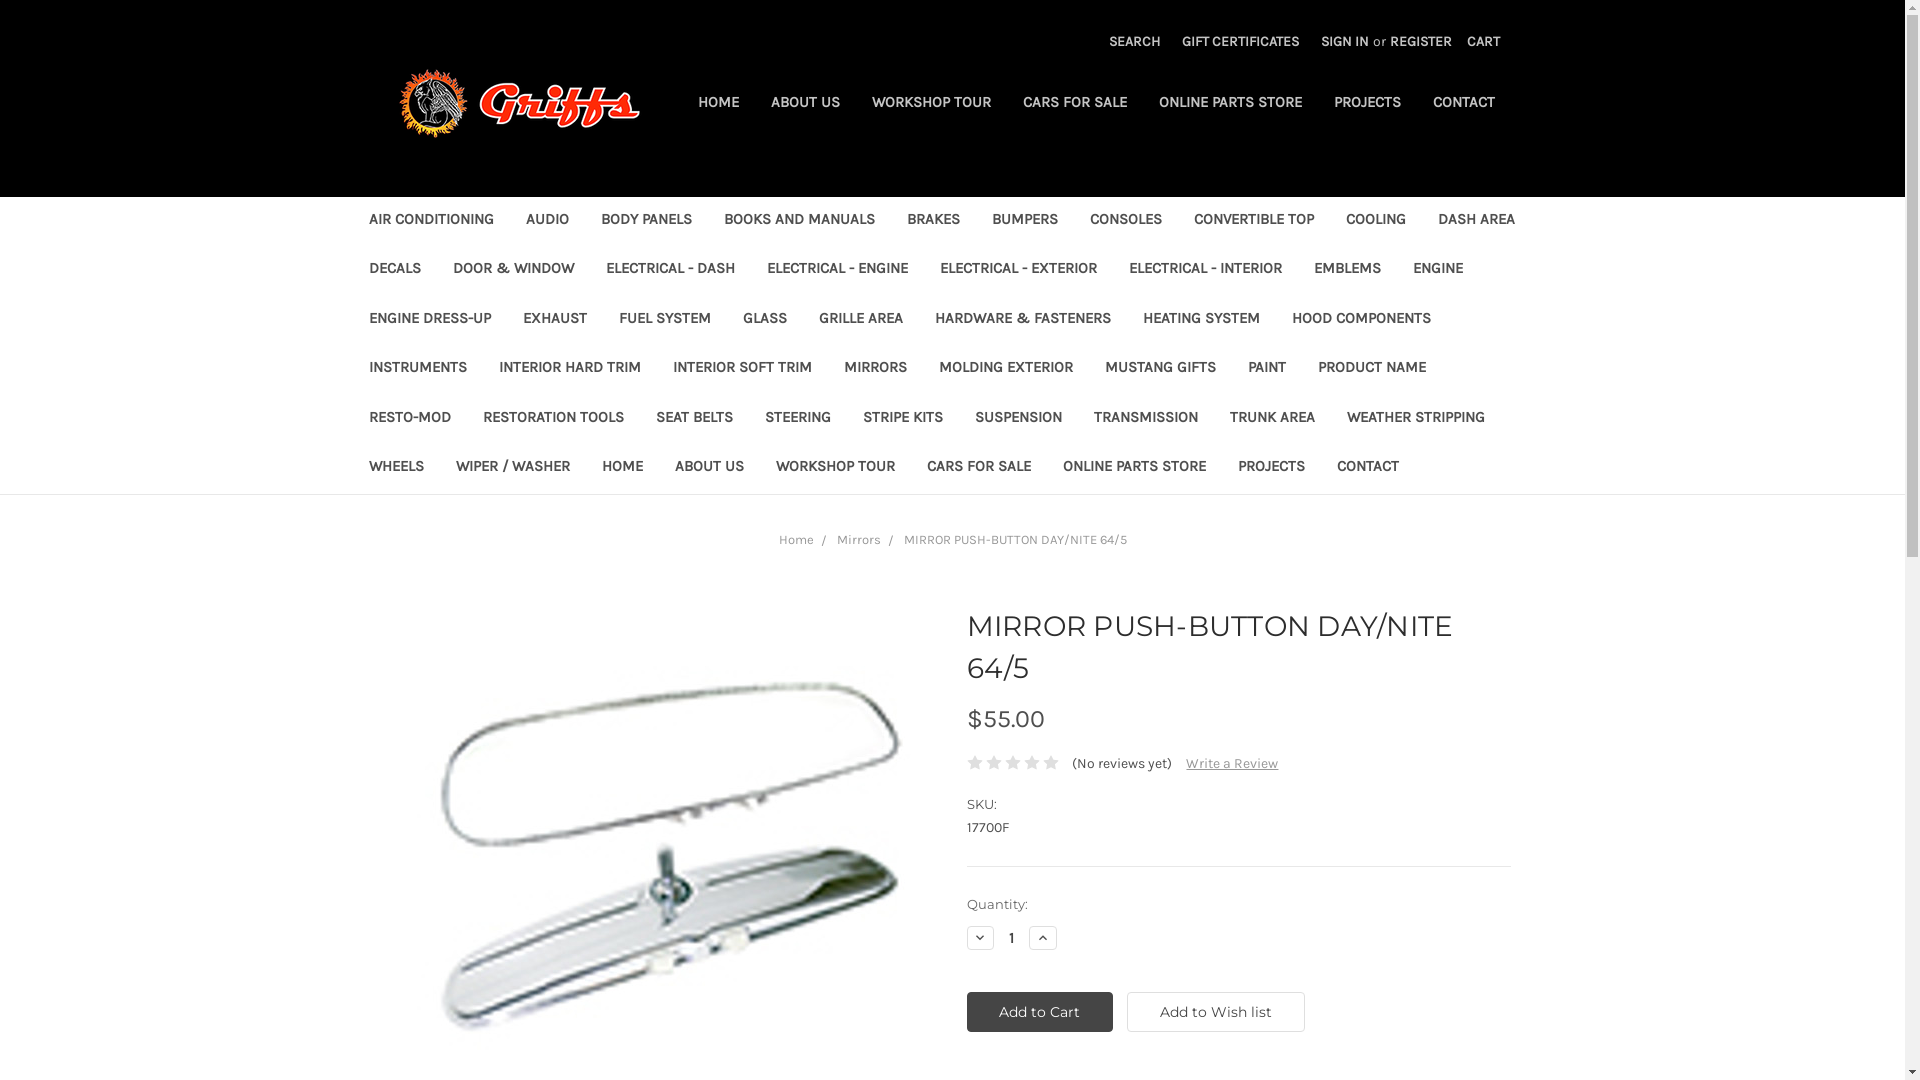 The width and height of the screenshot is (1920, 1080). I want to click on WHEELS, so click(396, 468).